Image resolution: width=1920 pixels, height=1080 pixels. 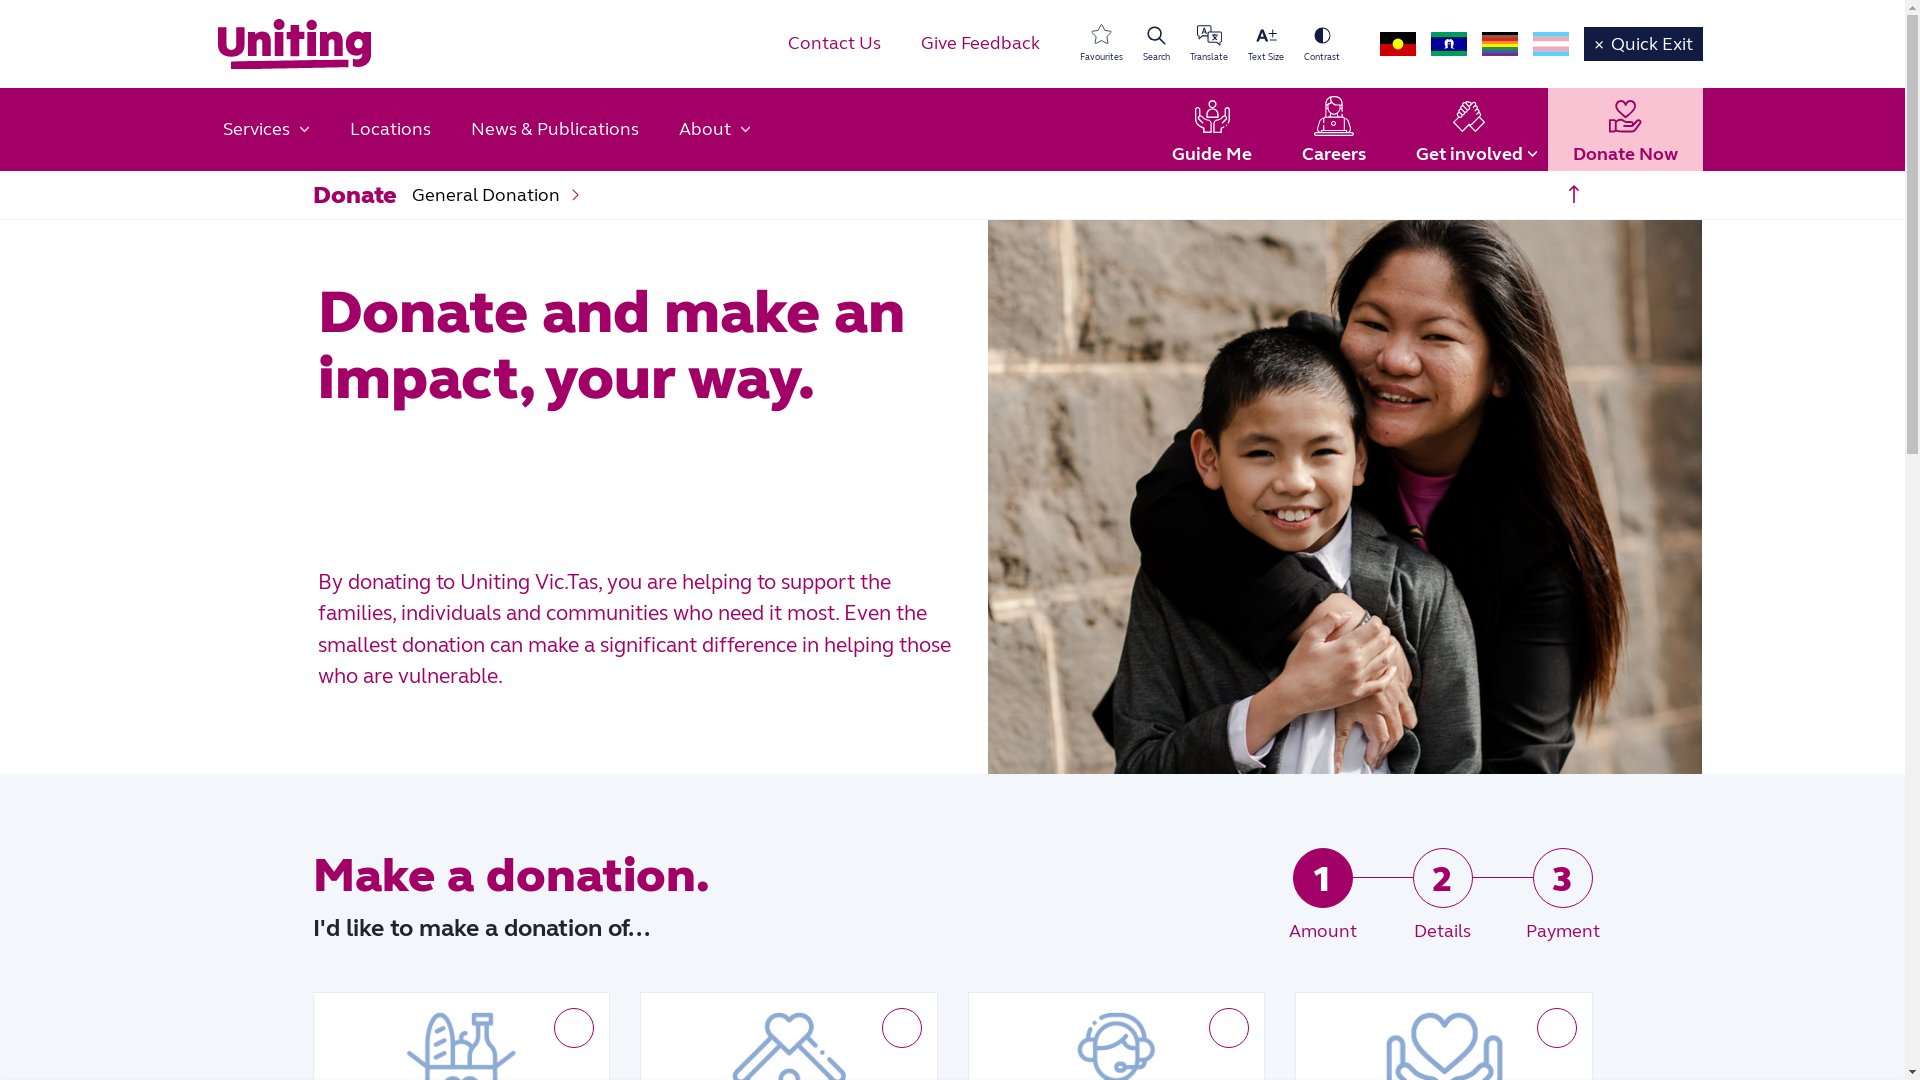 I want to click on About, so click(x=714, y=130).